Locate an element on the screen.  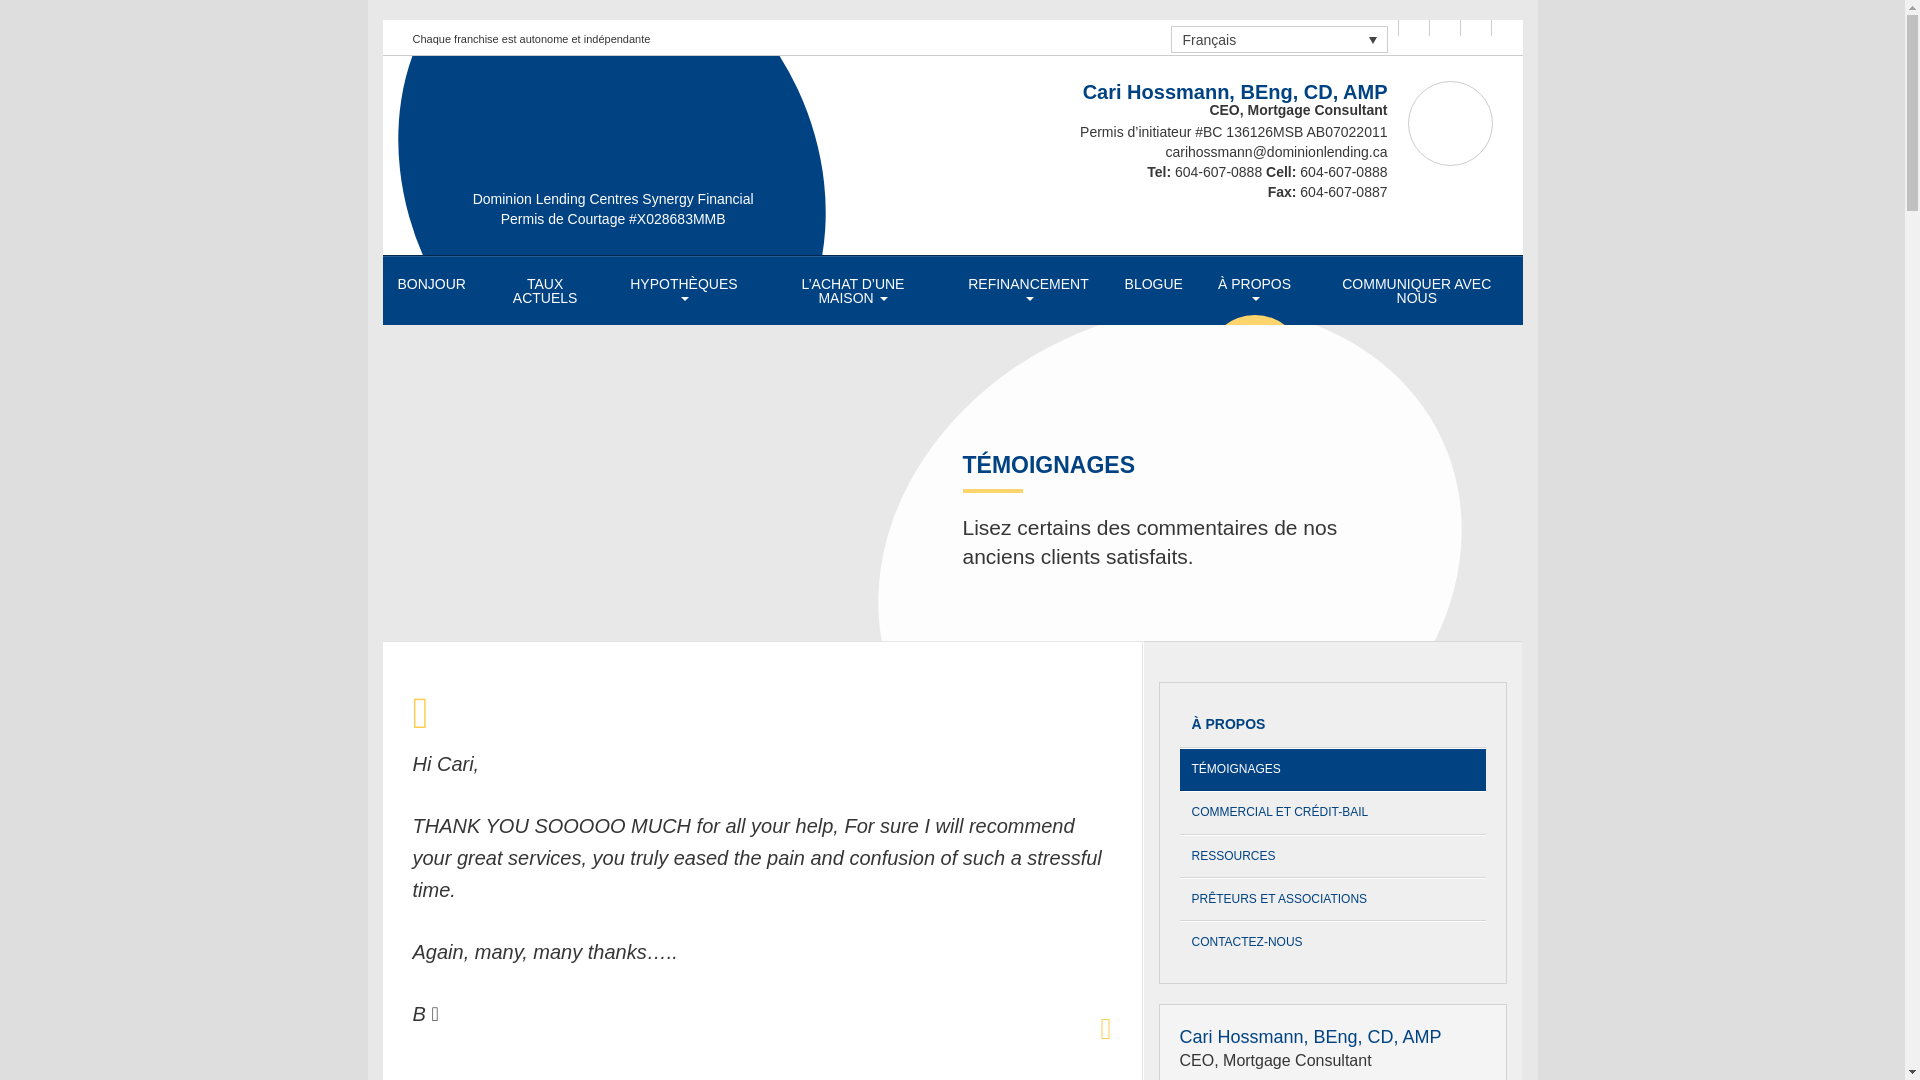
TAUX ACTUELS is located at coordinates (544, 291).